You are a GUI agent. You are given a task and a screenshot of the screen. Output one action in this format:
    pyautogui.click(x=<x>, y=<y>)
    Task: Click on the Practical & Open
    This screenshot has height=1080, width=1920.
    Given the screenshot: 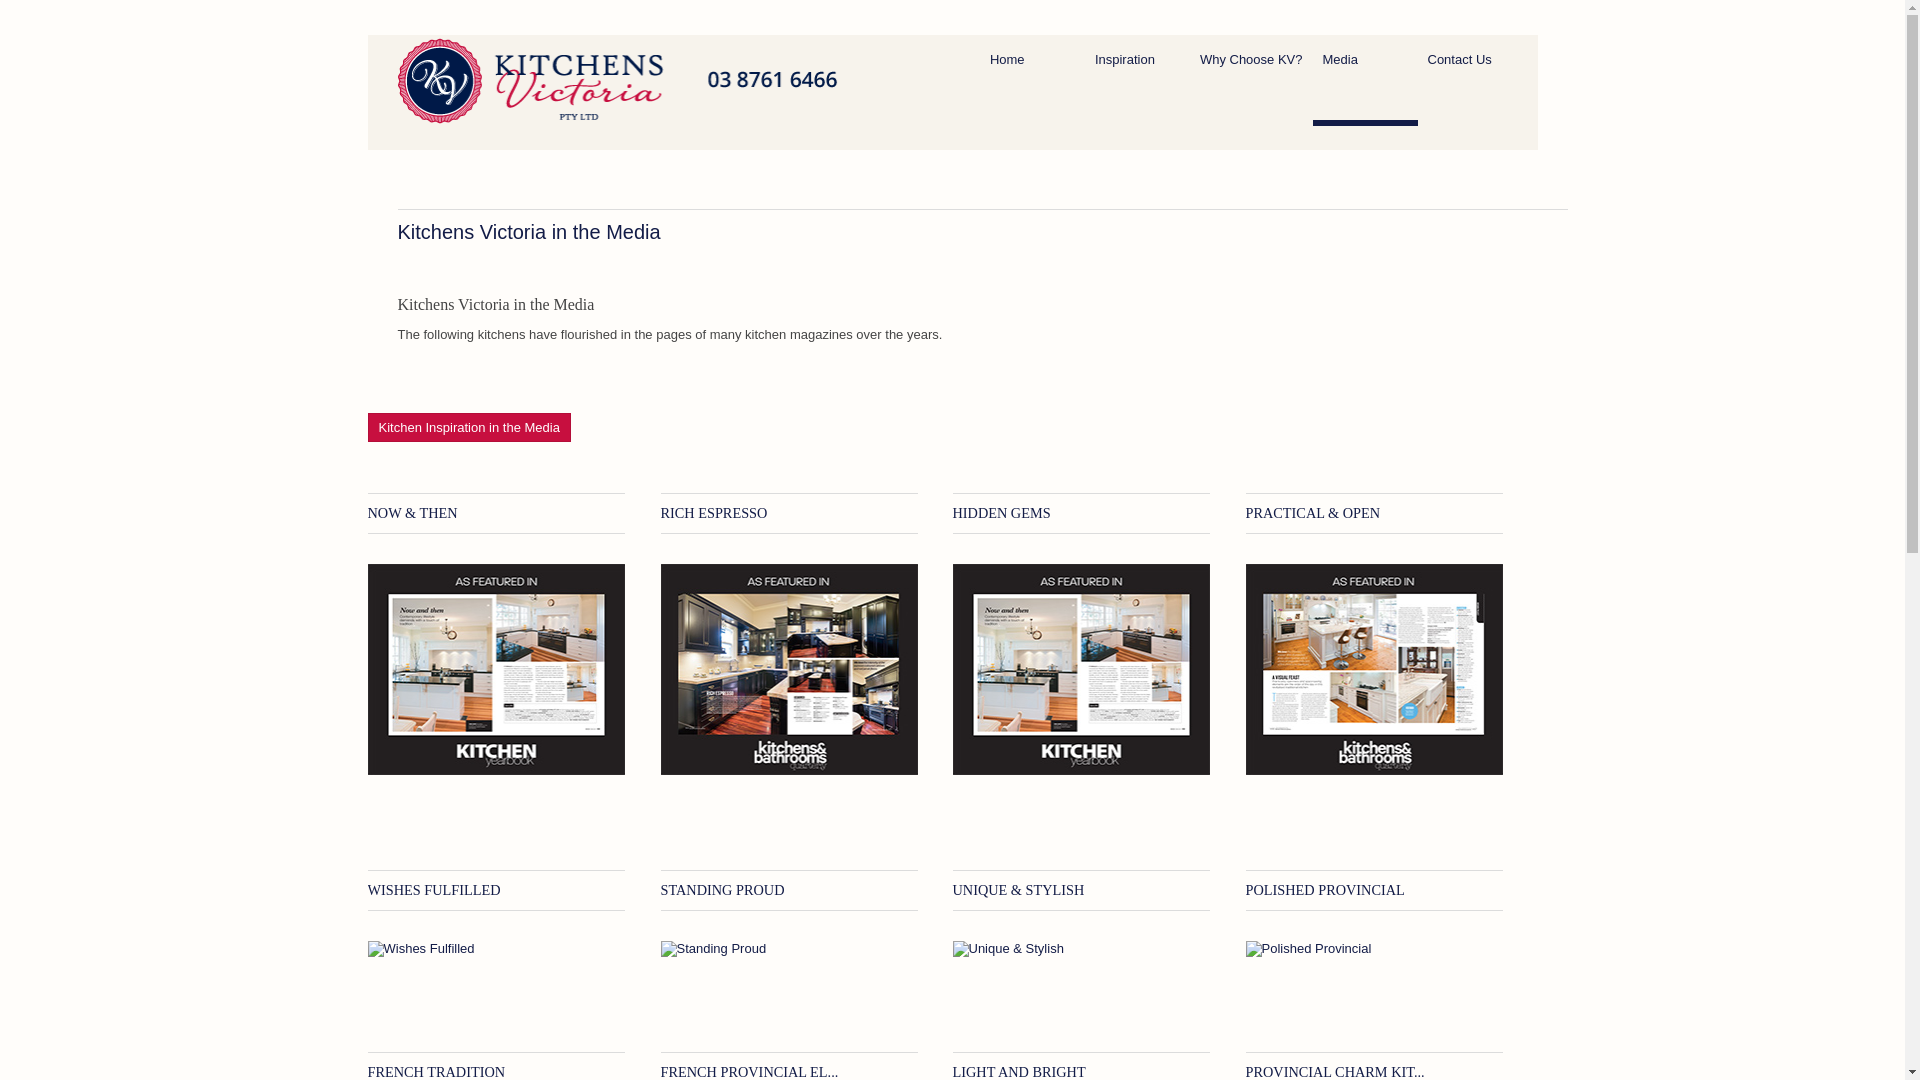 What is the action you would take?
    pyautogui.click(x=1375, y=670)
    